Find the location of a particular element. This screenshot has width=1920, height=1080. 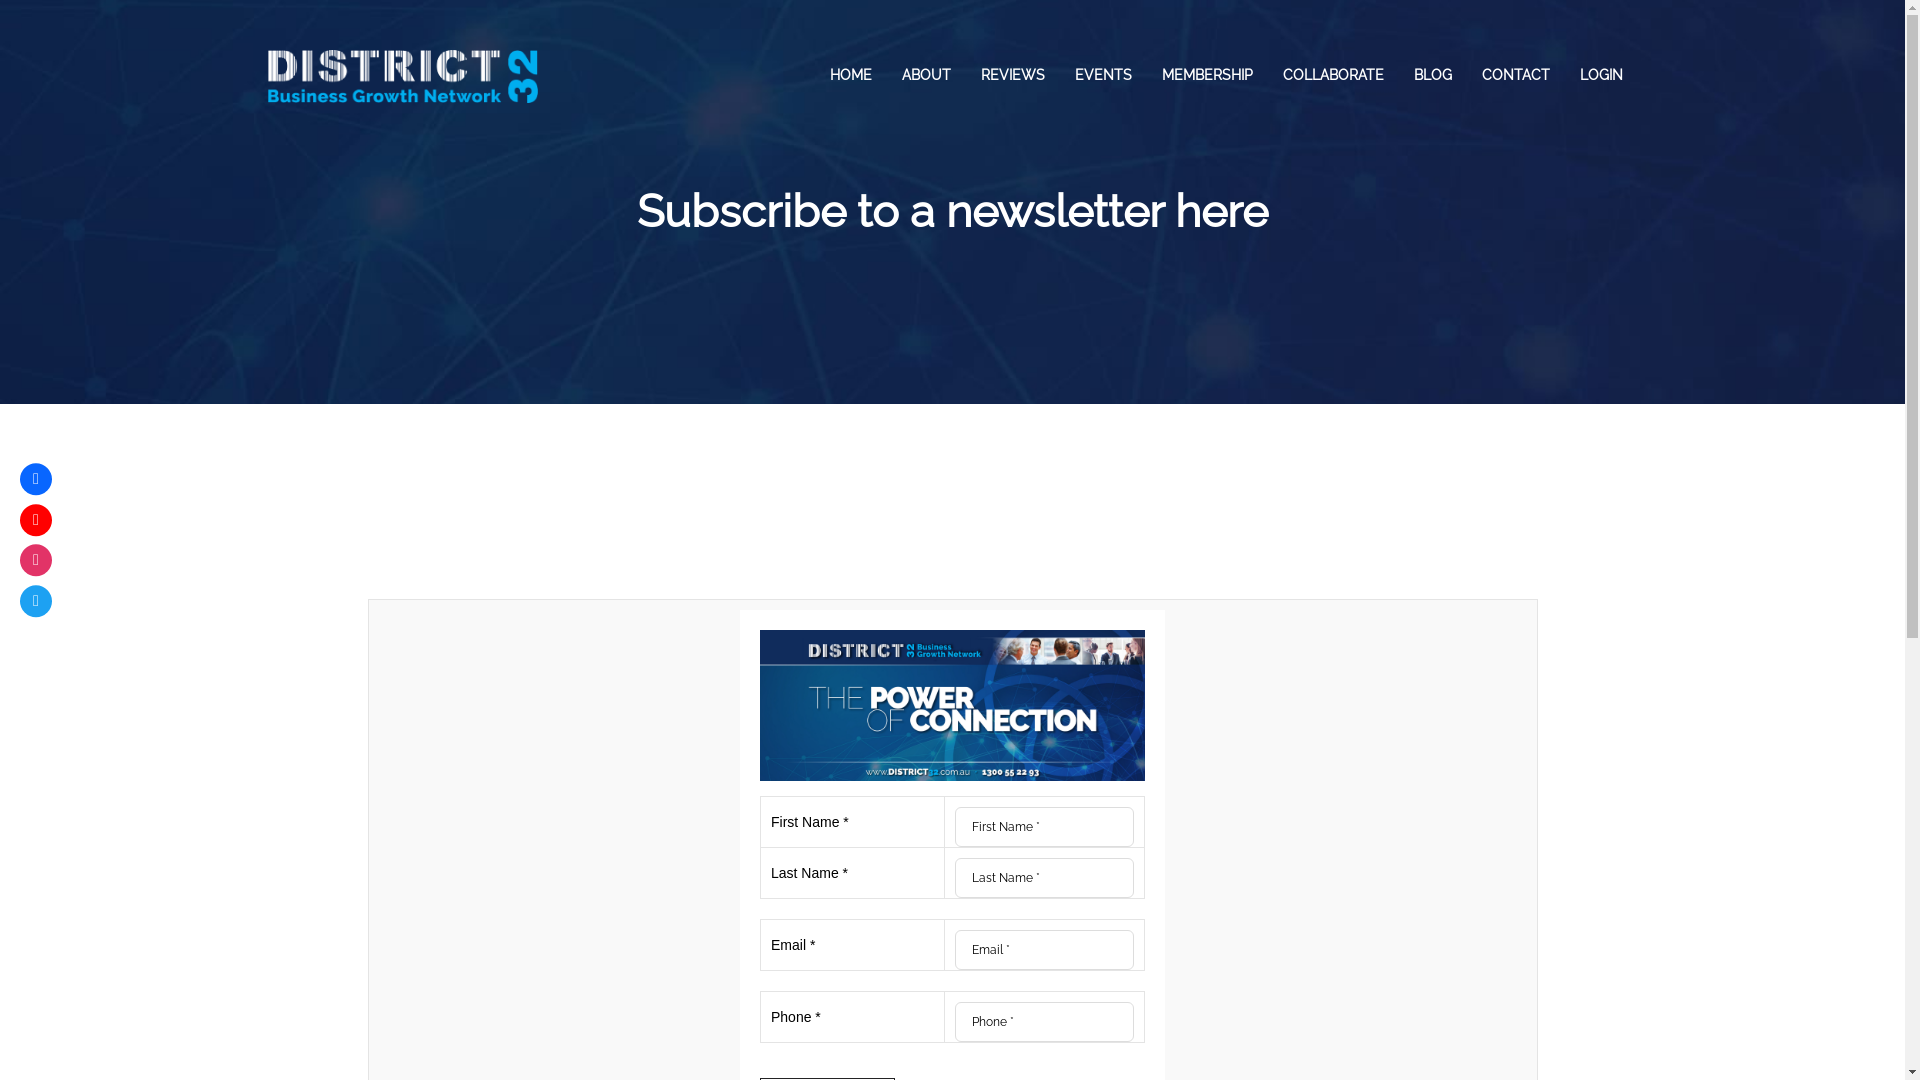

REVIEWS is located at coordinates (1013, 75).